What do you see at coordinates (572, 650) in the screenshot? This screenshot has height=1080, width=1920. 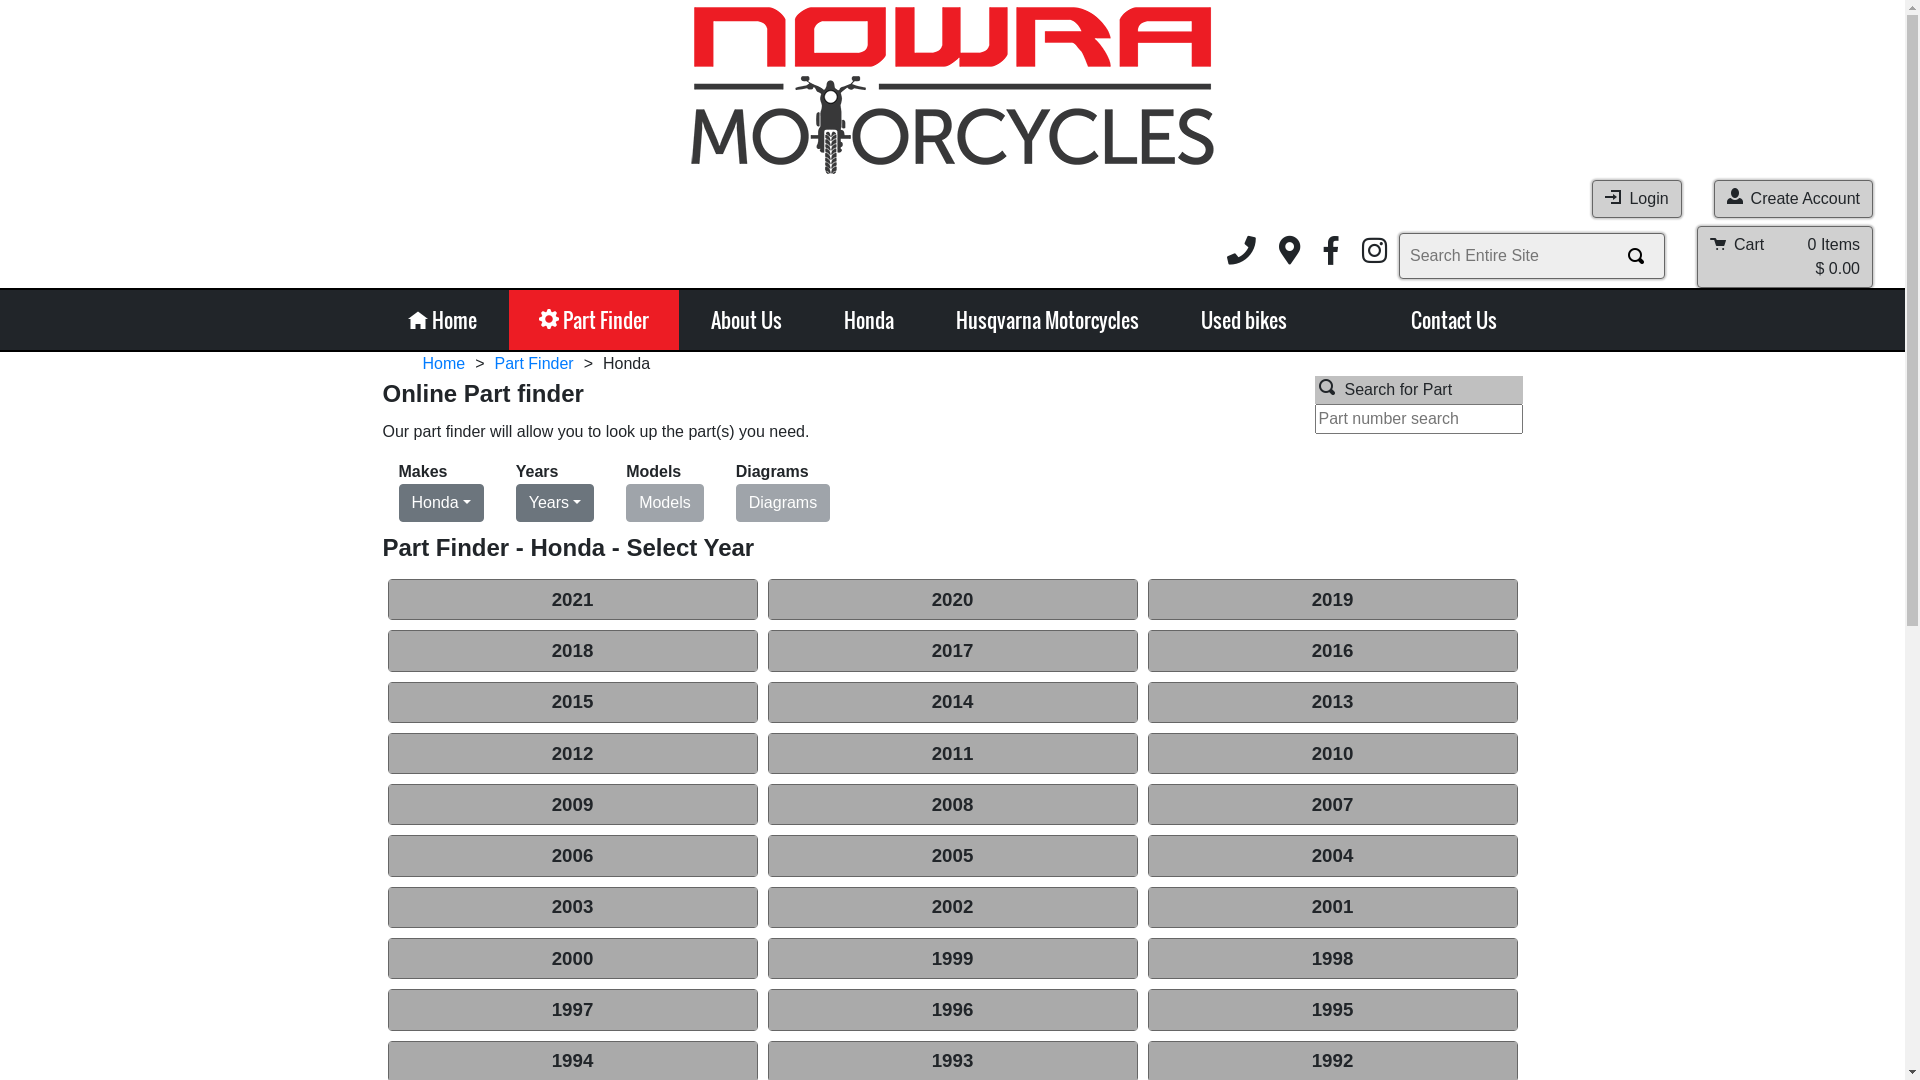 I see `2018` at bounding box center [572, 650].